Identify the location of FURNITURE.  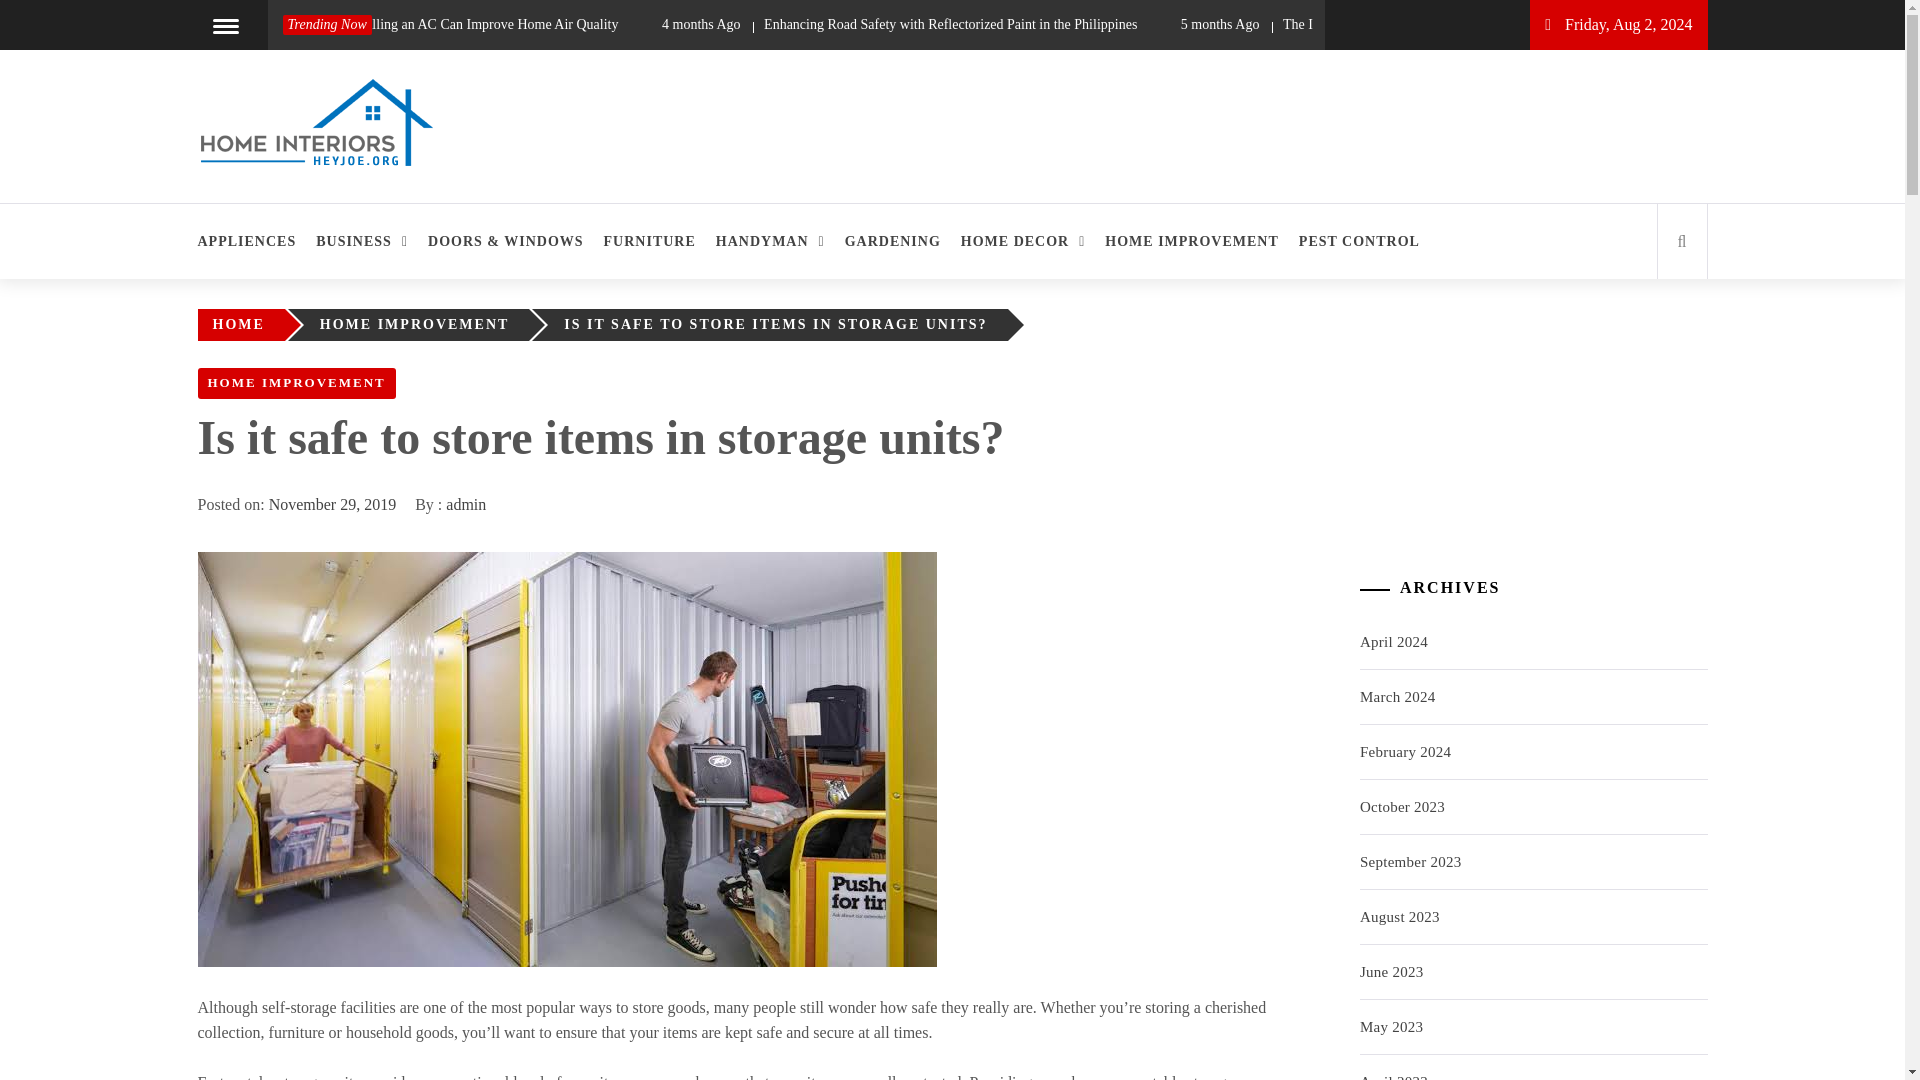
(650, 241).